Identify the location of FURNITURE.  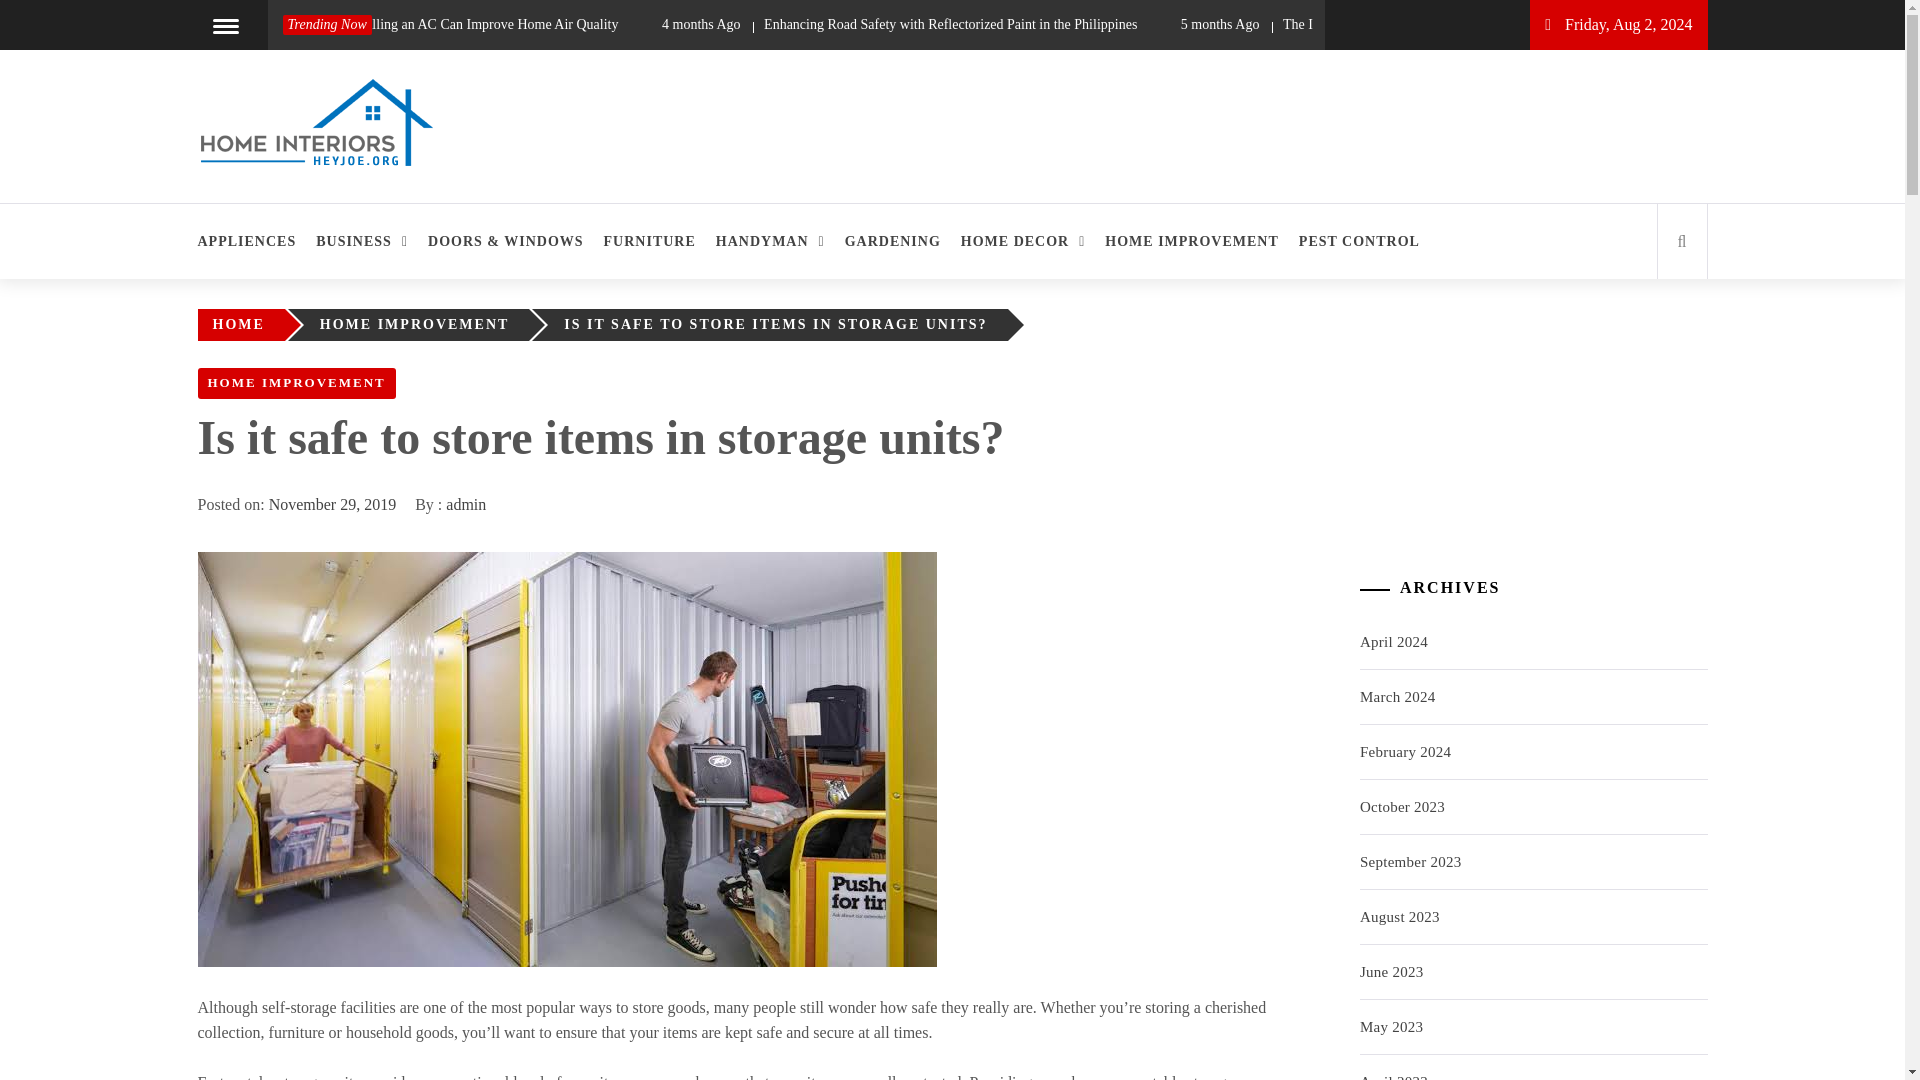
(650, 241).